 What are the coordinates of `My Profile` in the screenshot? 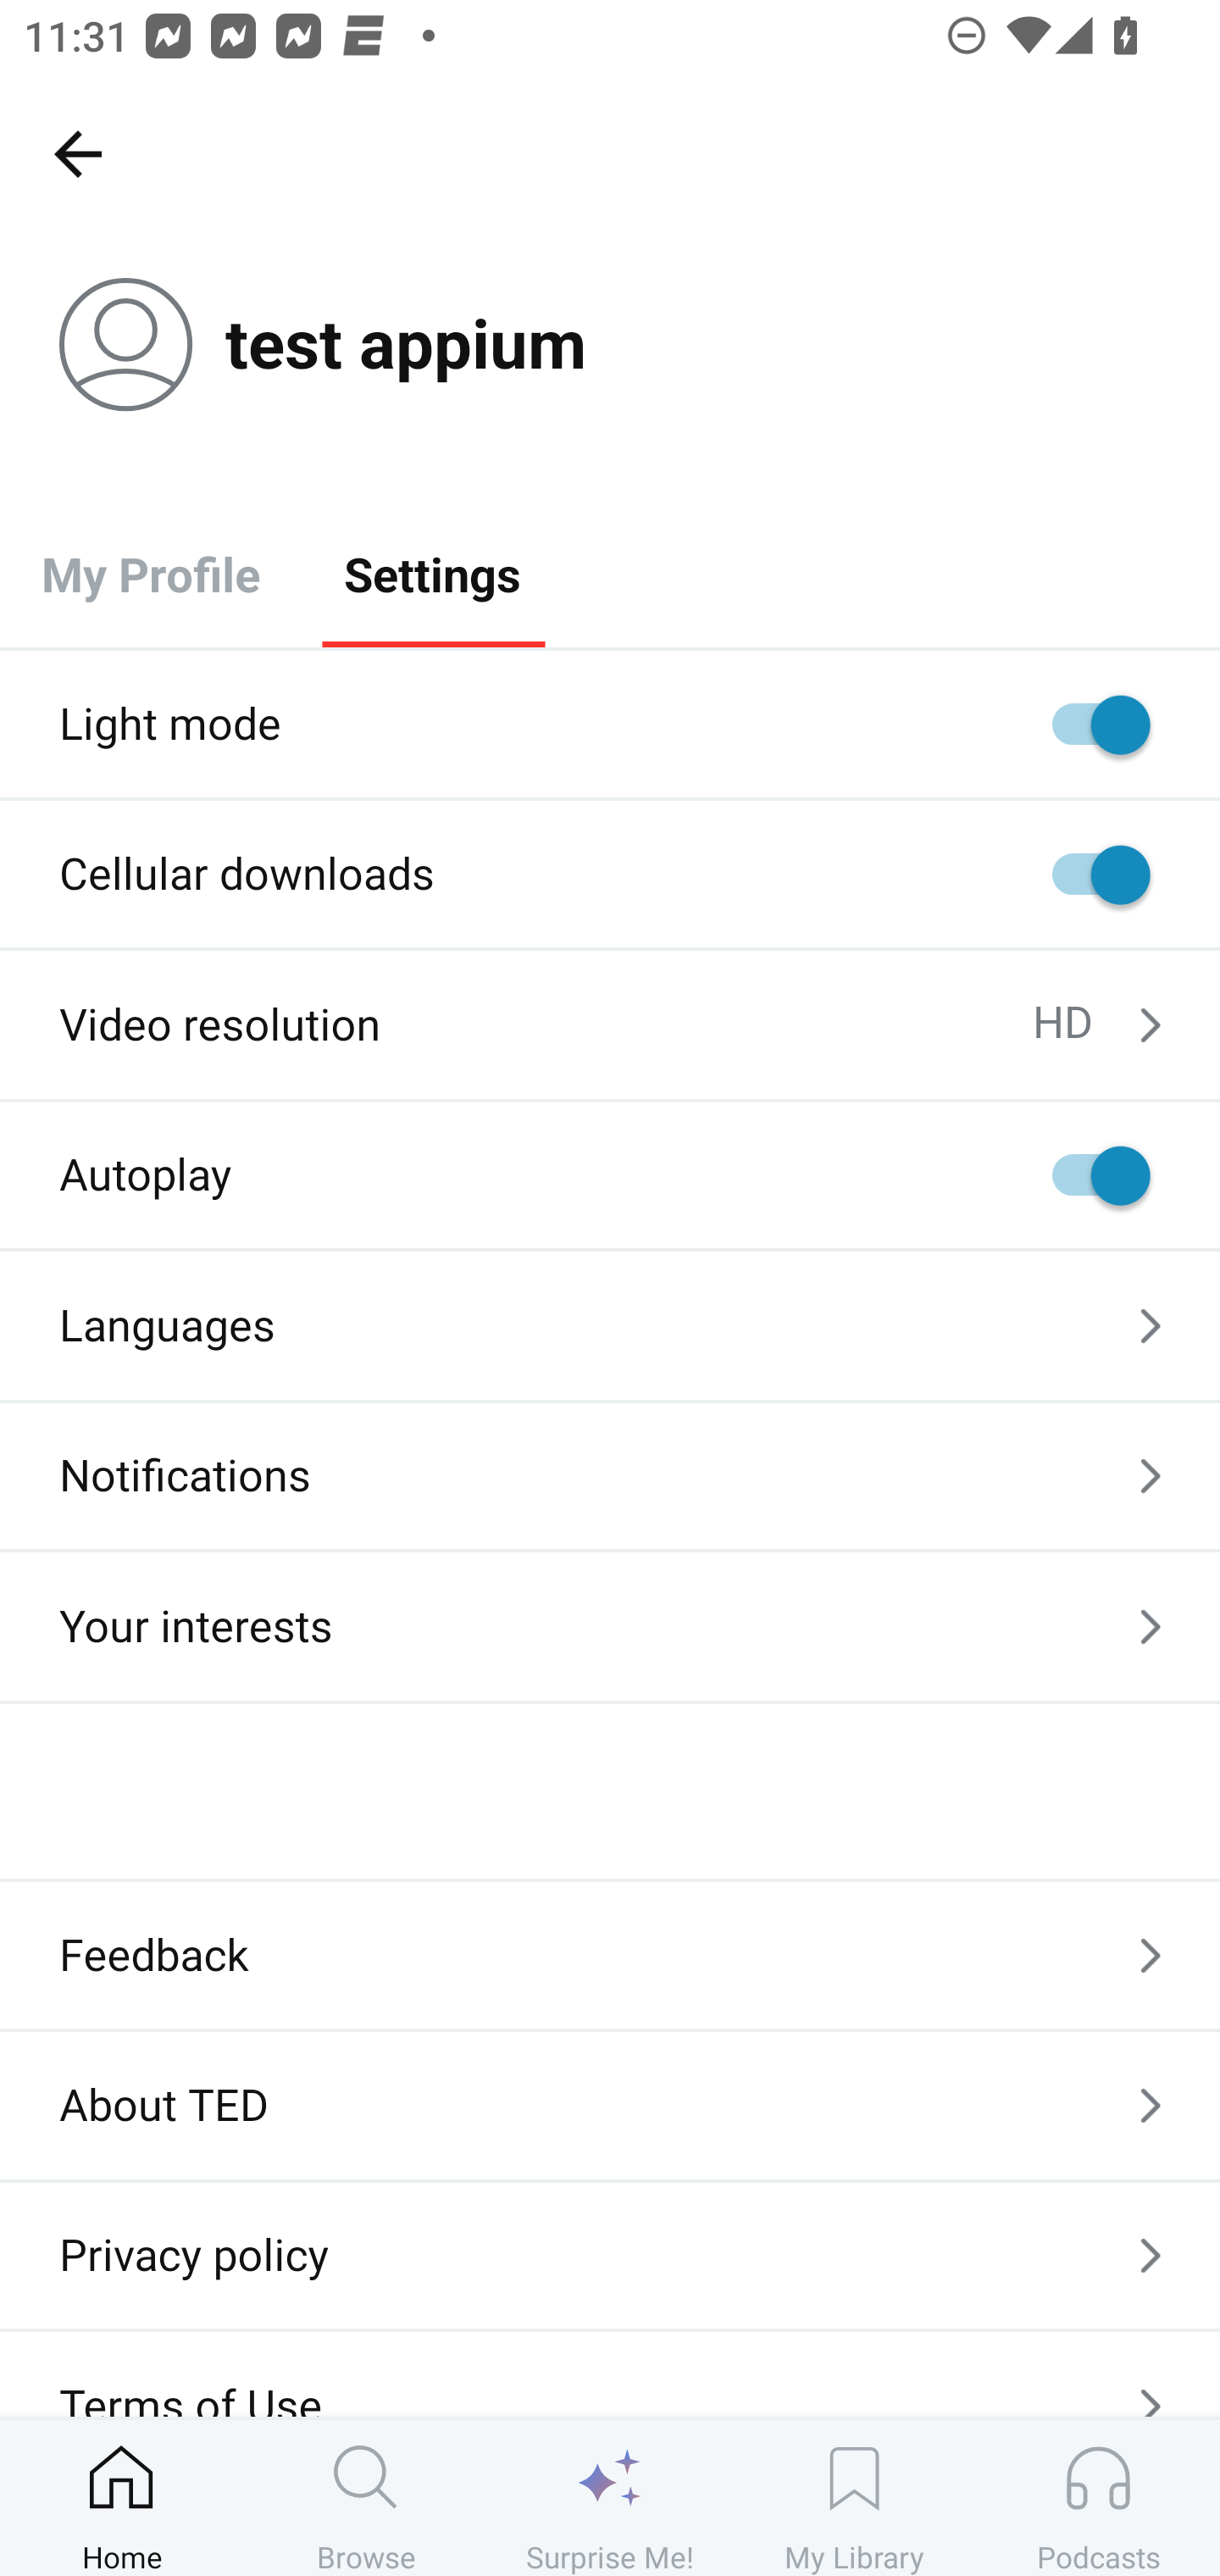 It's located at (151, 573).